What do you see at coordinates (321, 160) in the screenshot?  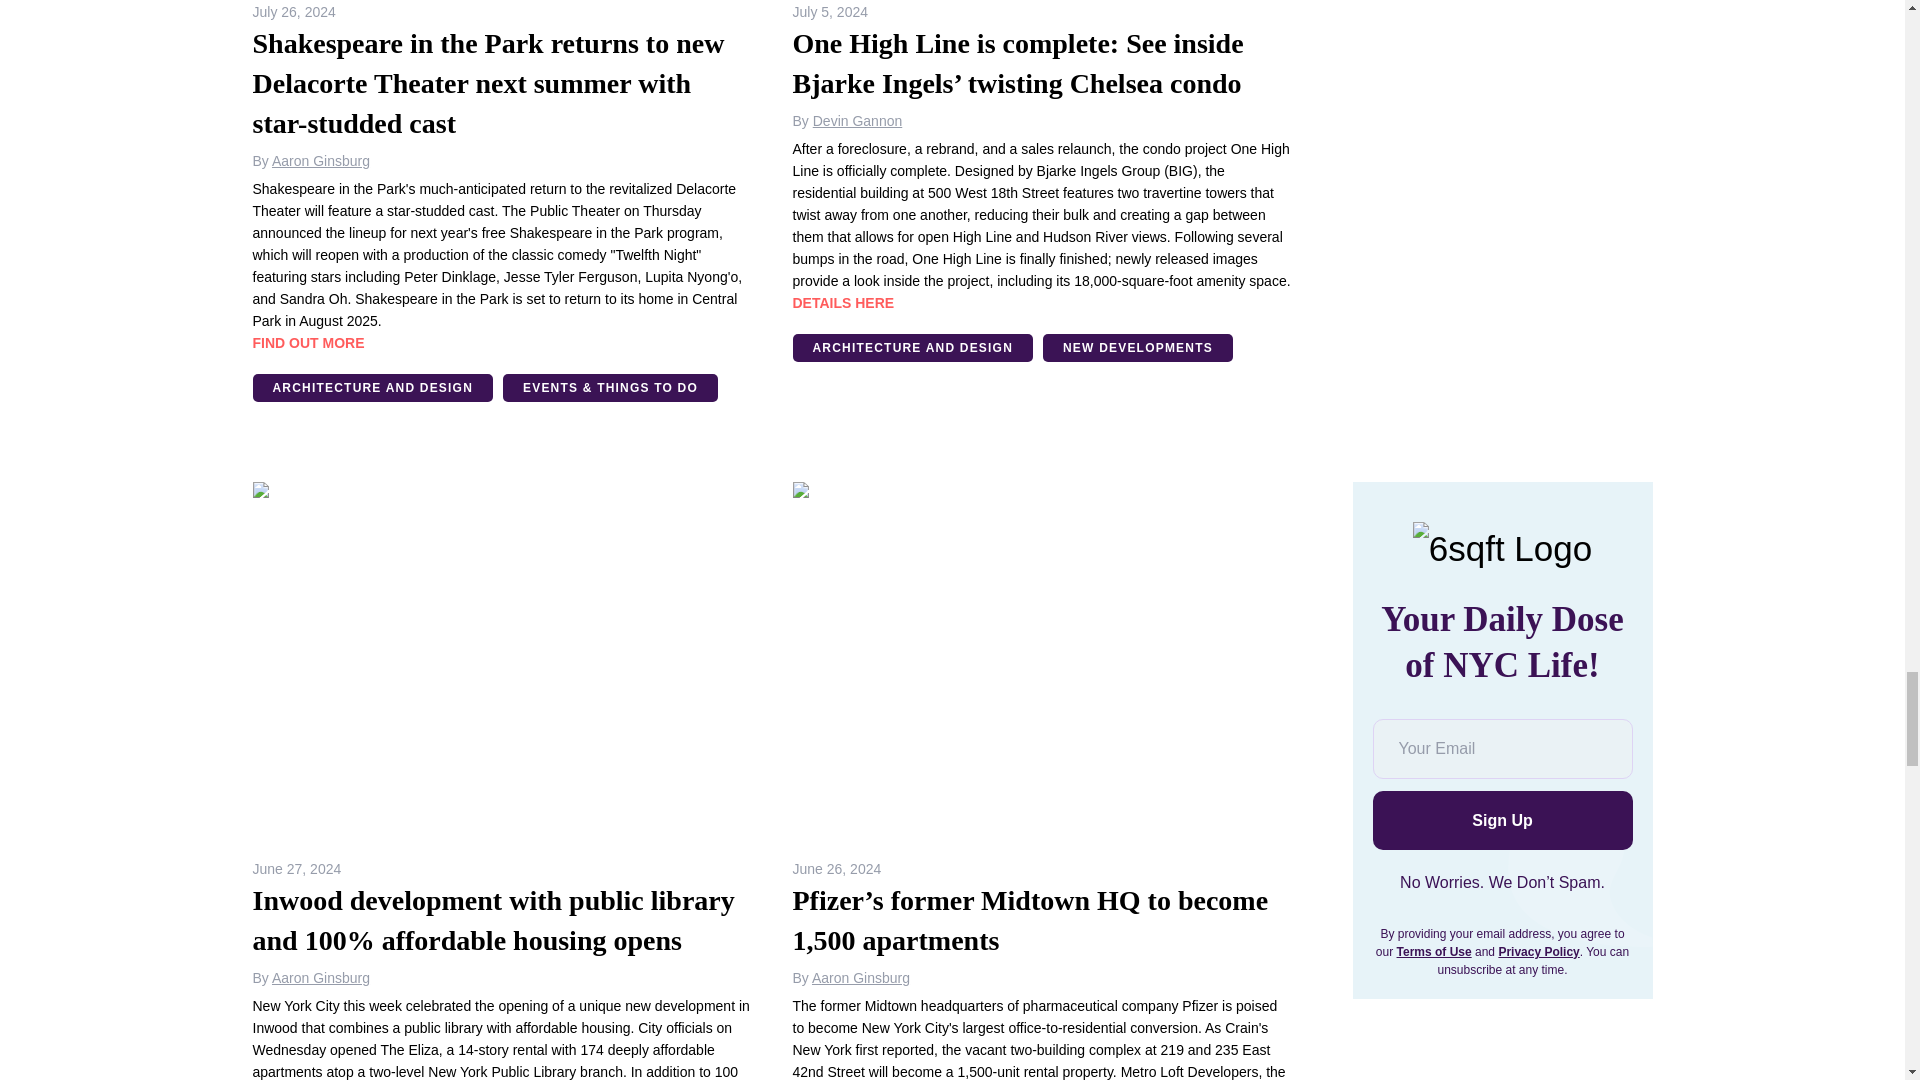 I see `Posts by Aaron Ginsburg` at bounding box center [321, 160].